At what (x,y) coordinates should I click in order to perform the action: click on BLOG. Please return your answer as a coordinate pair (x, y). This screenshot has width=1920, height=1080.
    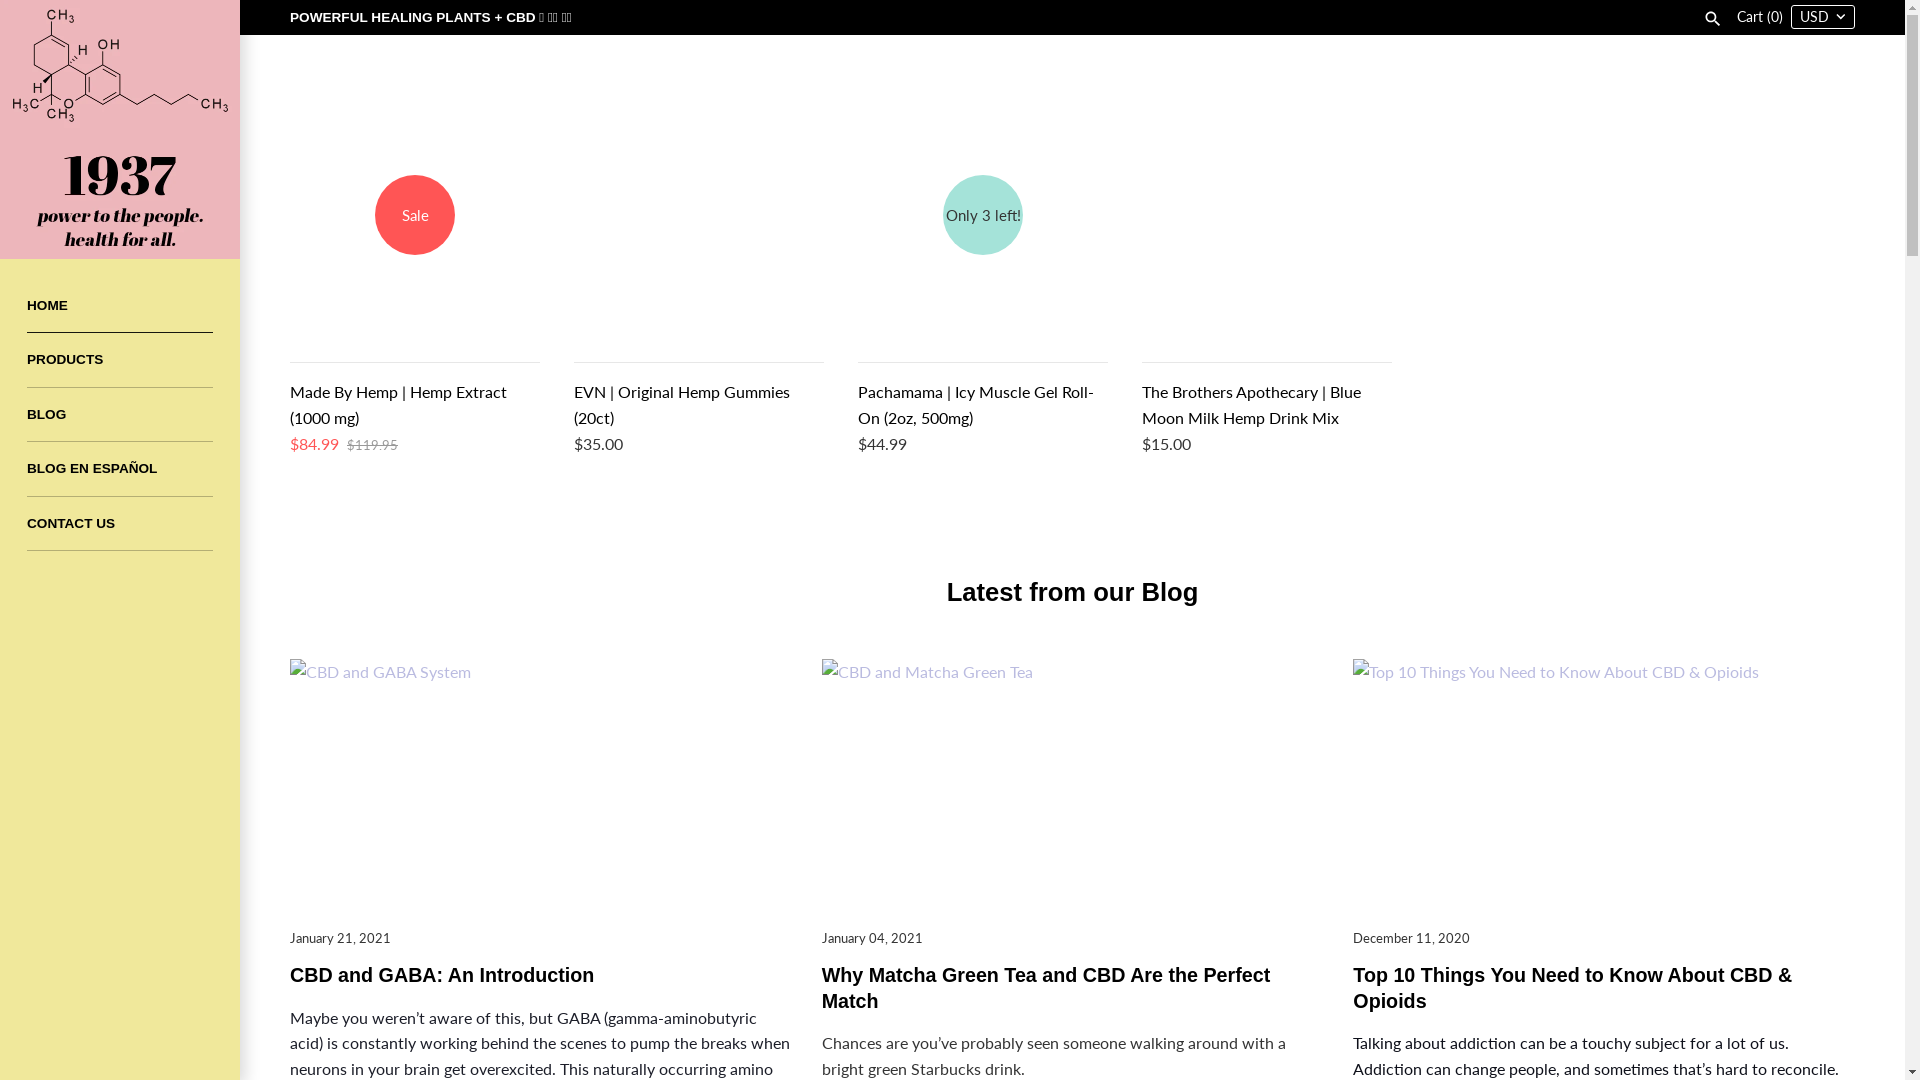
    Looking at the image, I should click on (120, 416).